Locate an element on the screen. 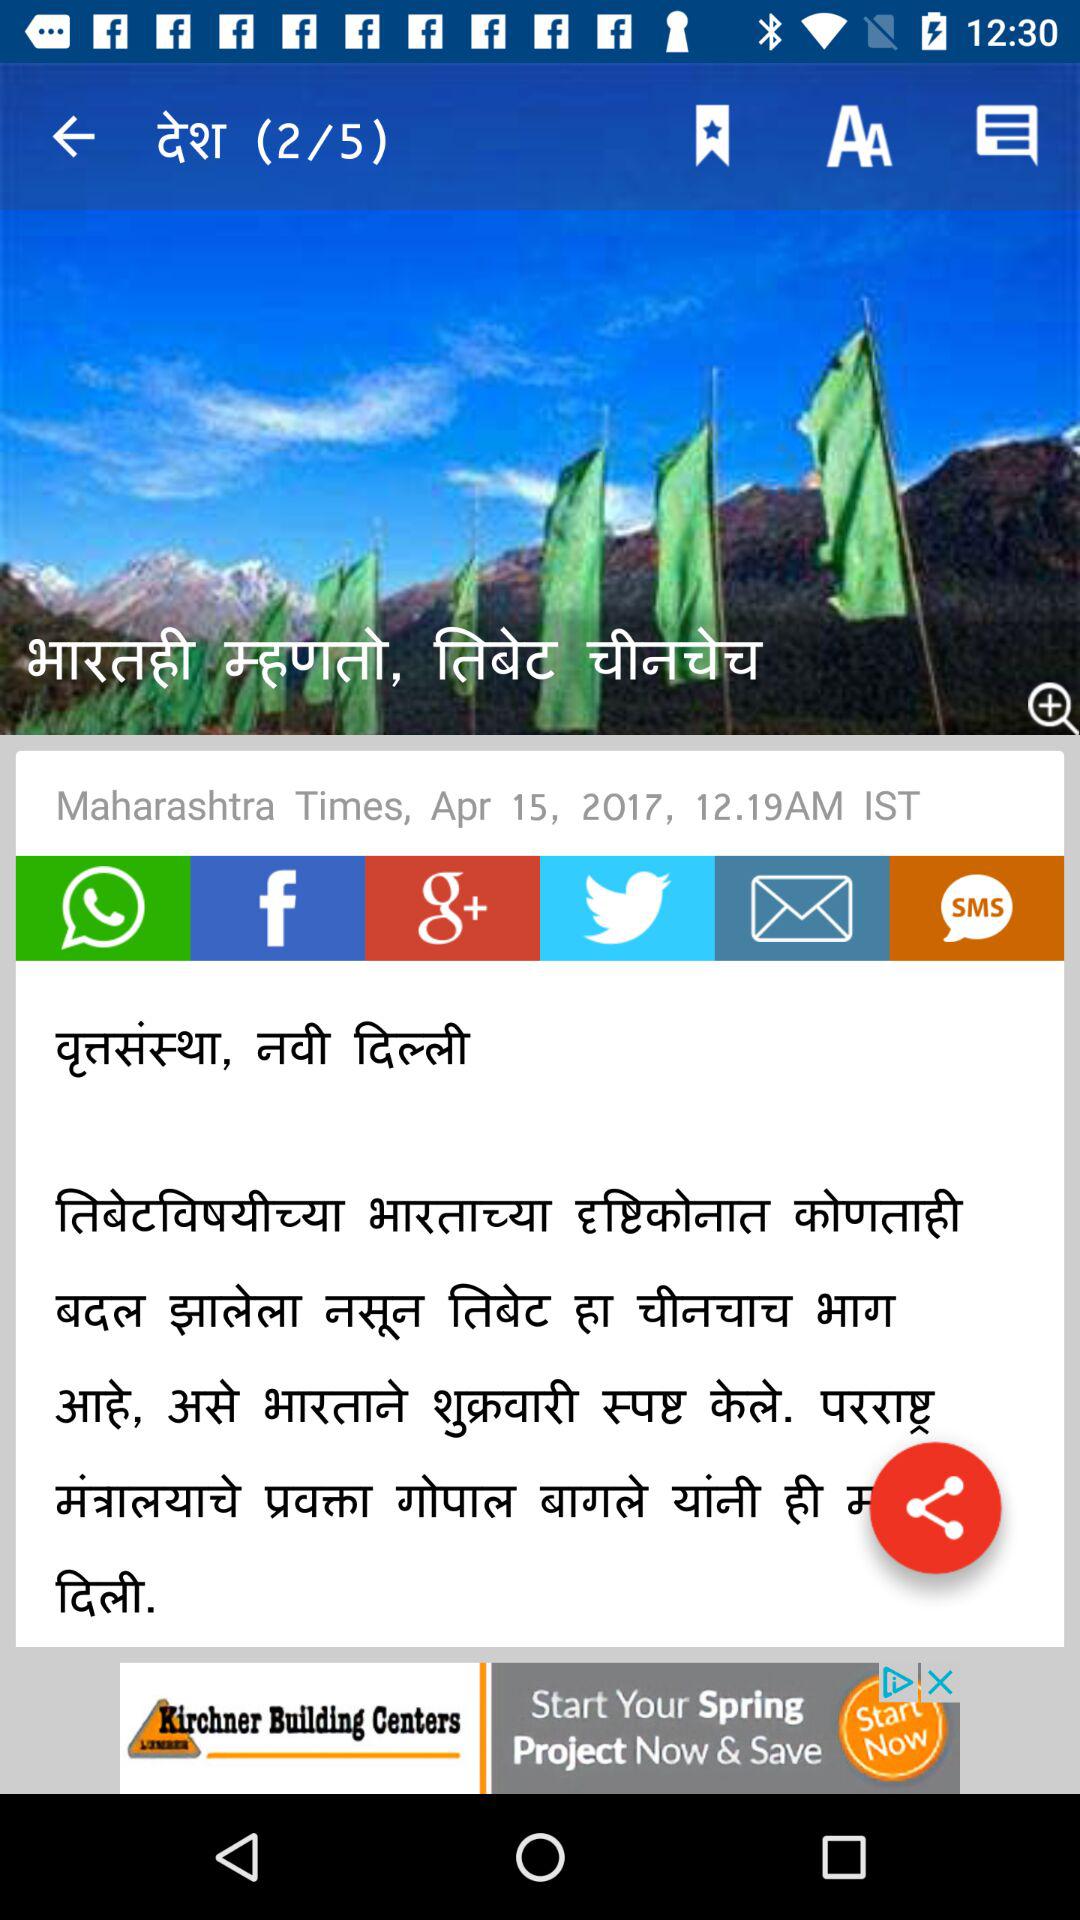  sms box is located at coordinates (976, 908).